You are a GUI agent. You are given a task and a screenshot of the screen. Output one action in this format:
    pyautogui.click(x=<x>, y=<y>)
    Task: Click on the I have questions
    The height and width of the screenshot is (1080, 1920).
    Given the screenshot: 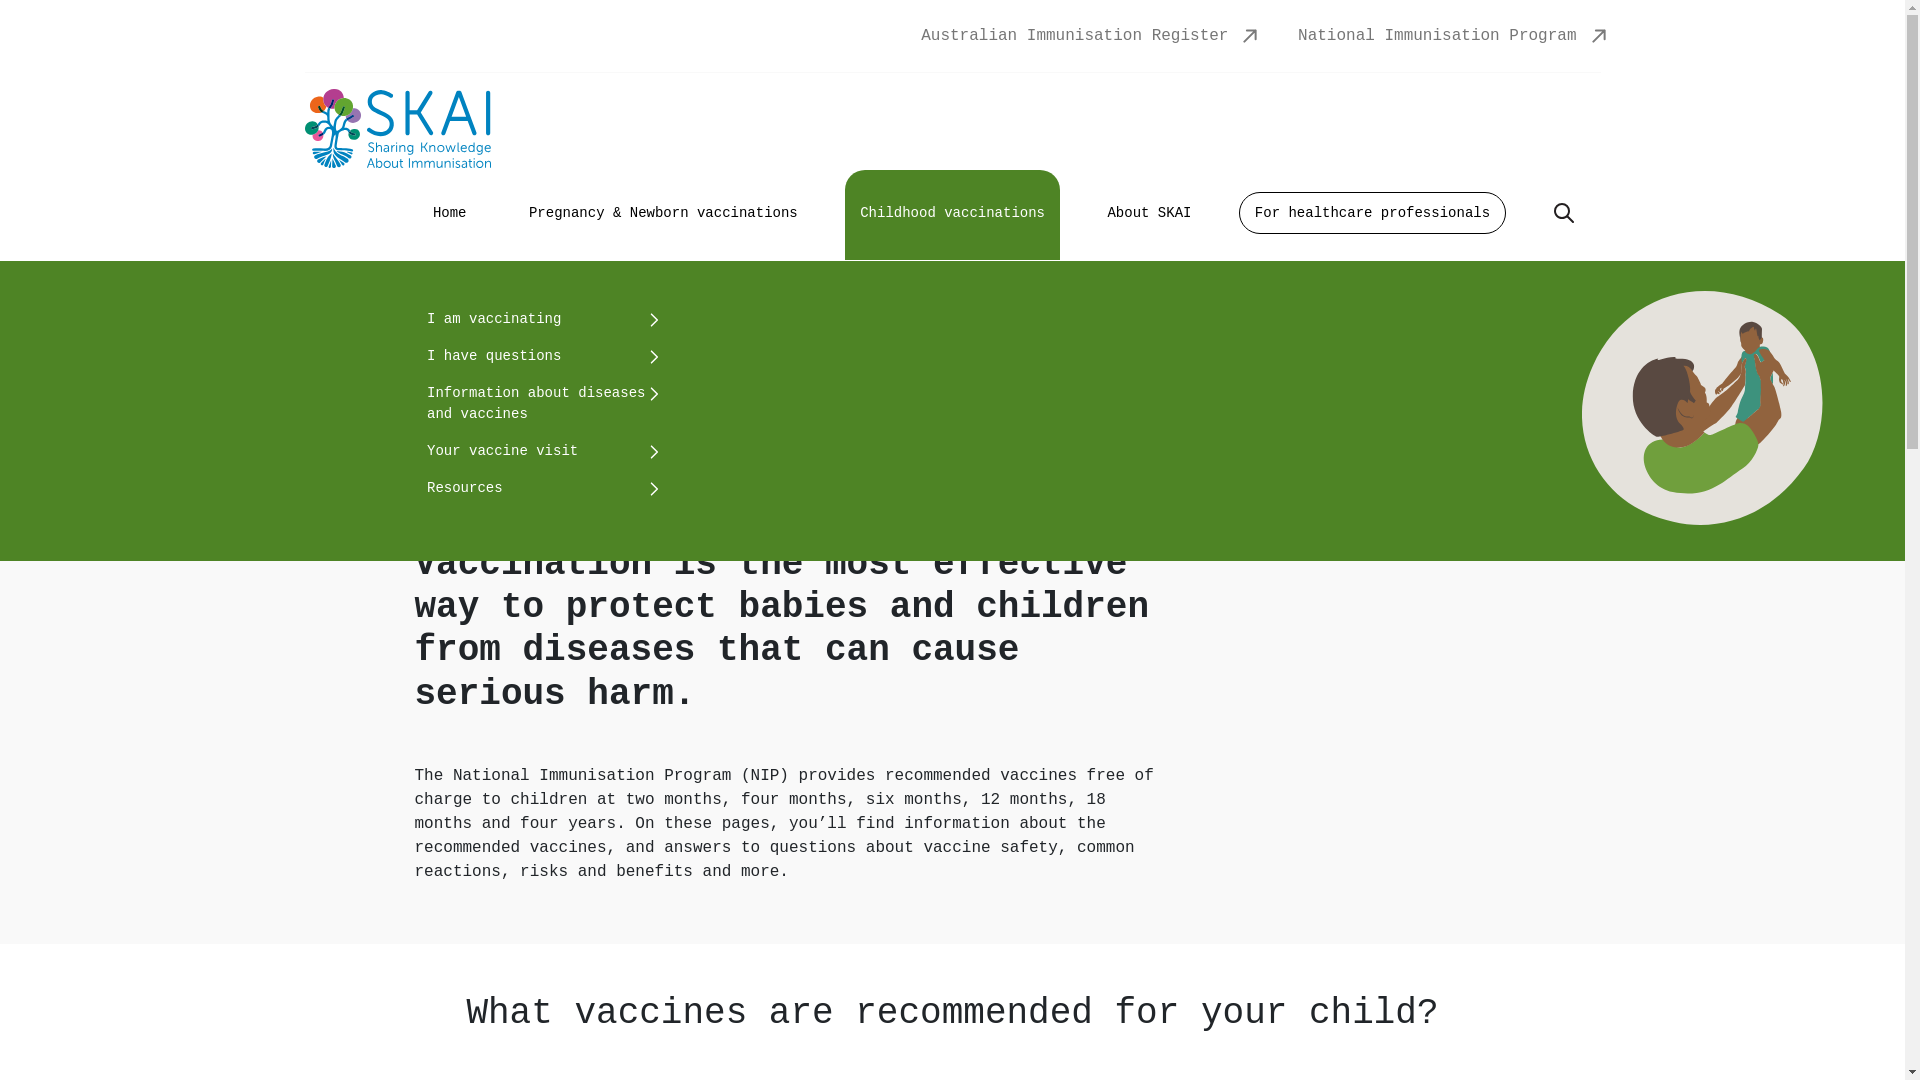 What is the action you would take?
    pyautogui.click(x=540, y=356)
    